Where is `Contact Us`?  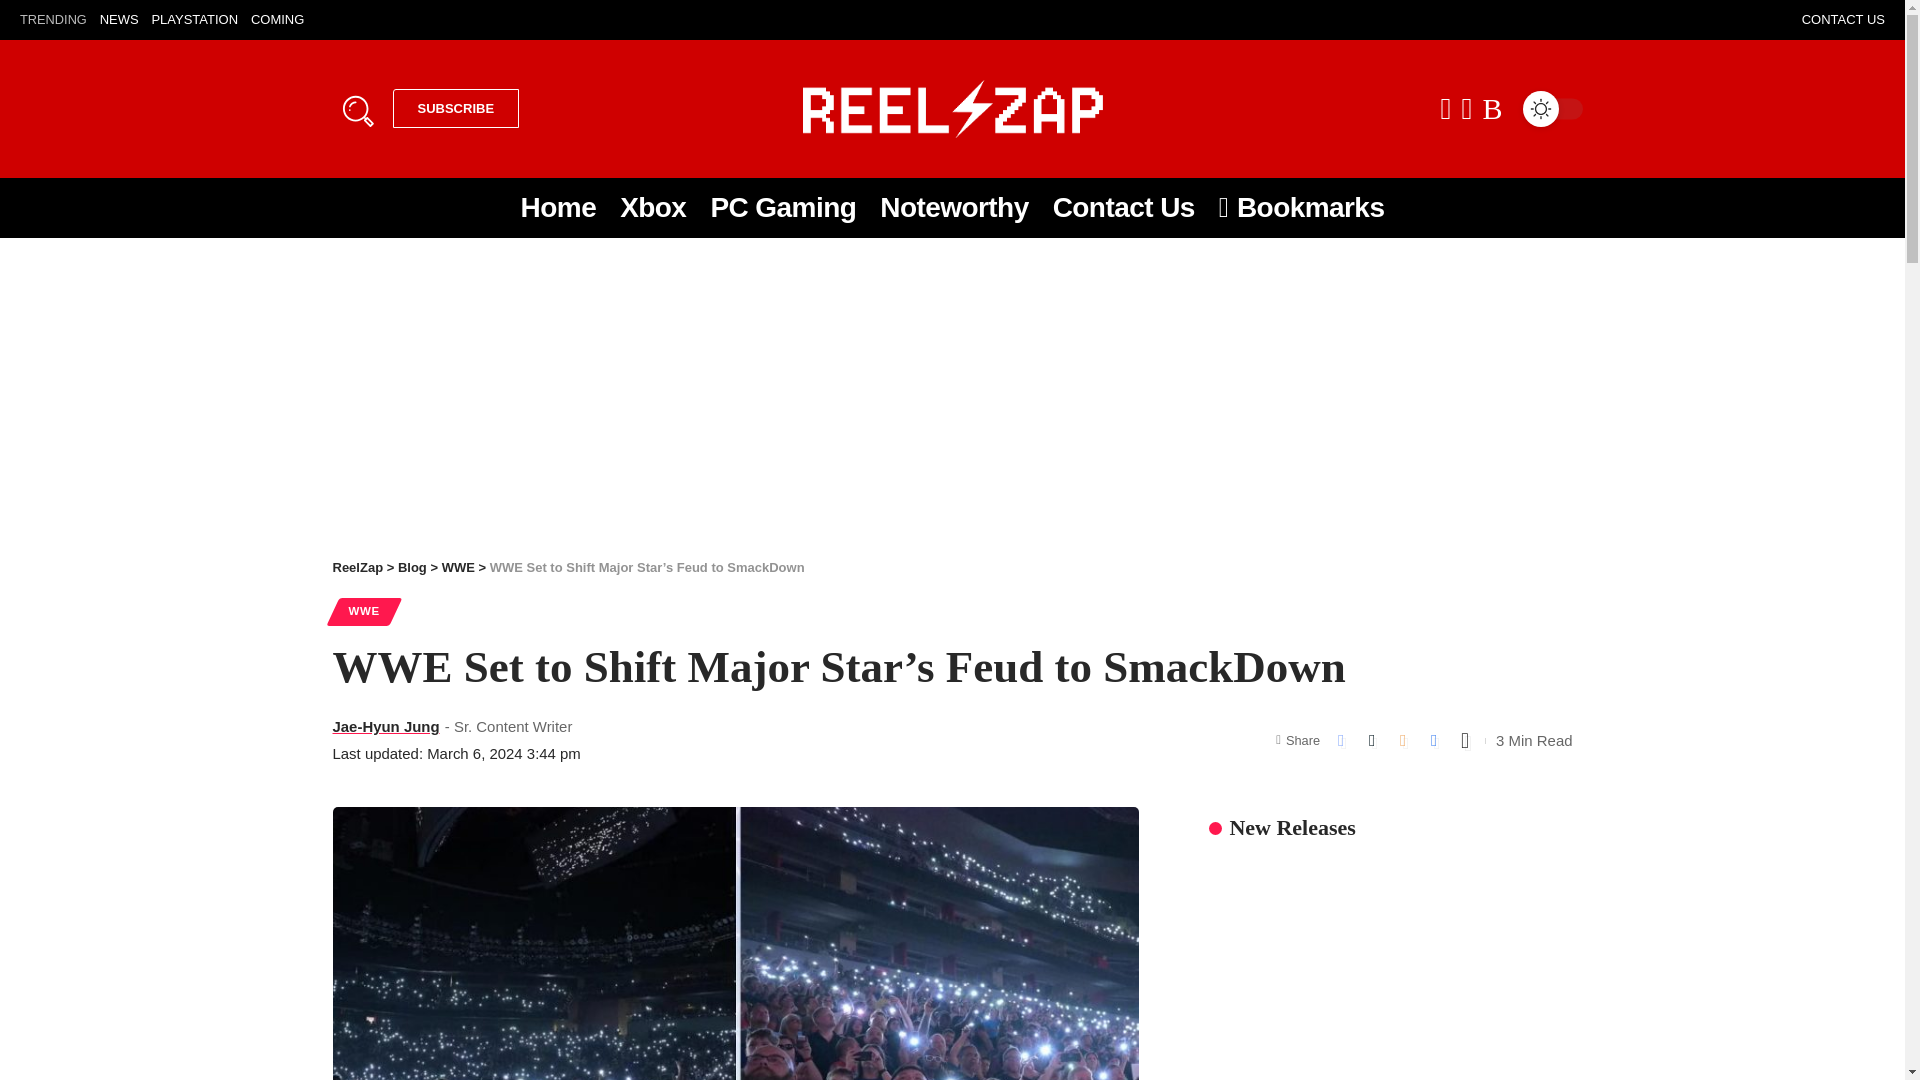
Contact Us is located at coordinates (1124, 208).